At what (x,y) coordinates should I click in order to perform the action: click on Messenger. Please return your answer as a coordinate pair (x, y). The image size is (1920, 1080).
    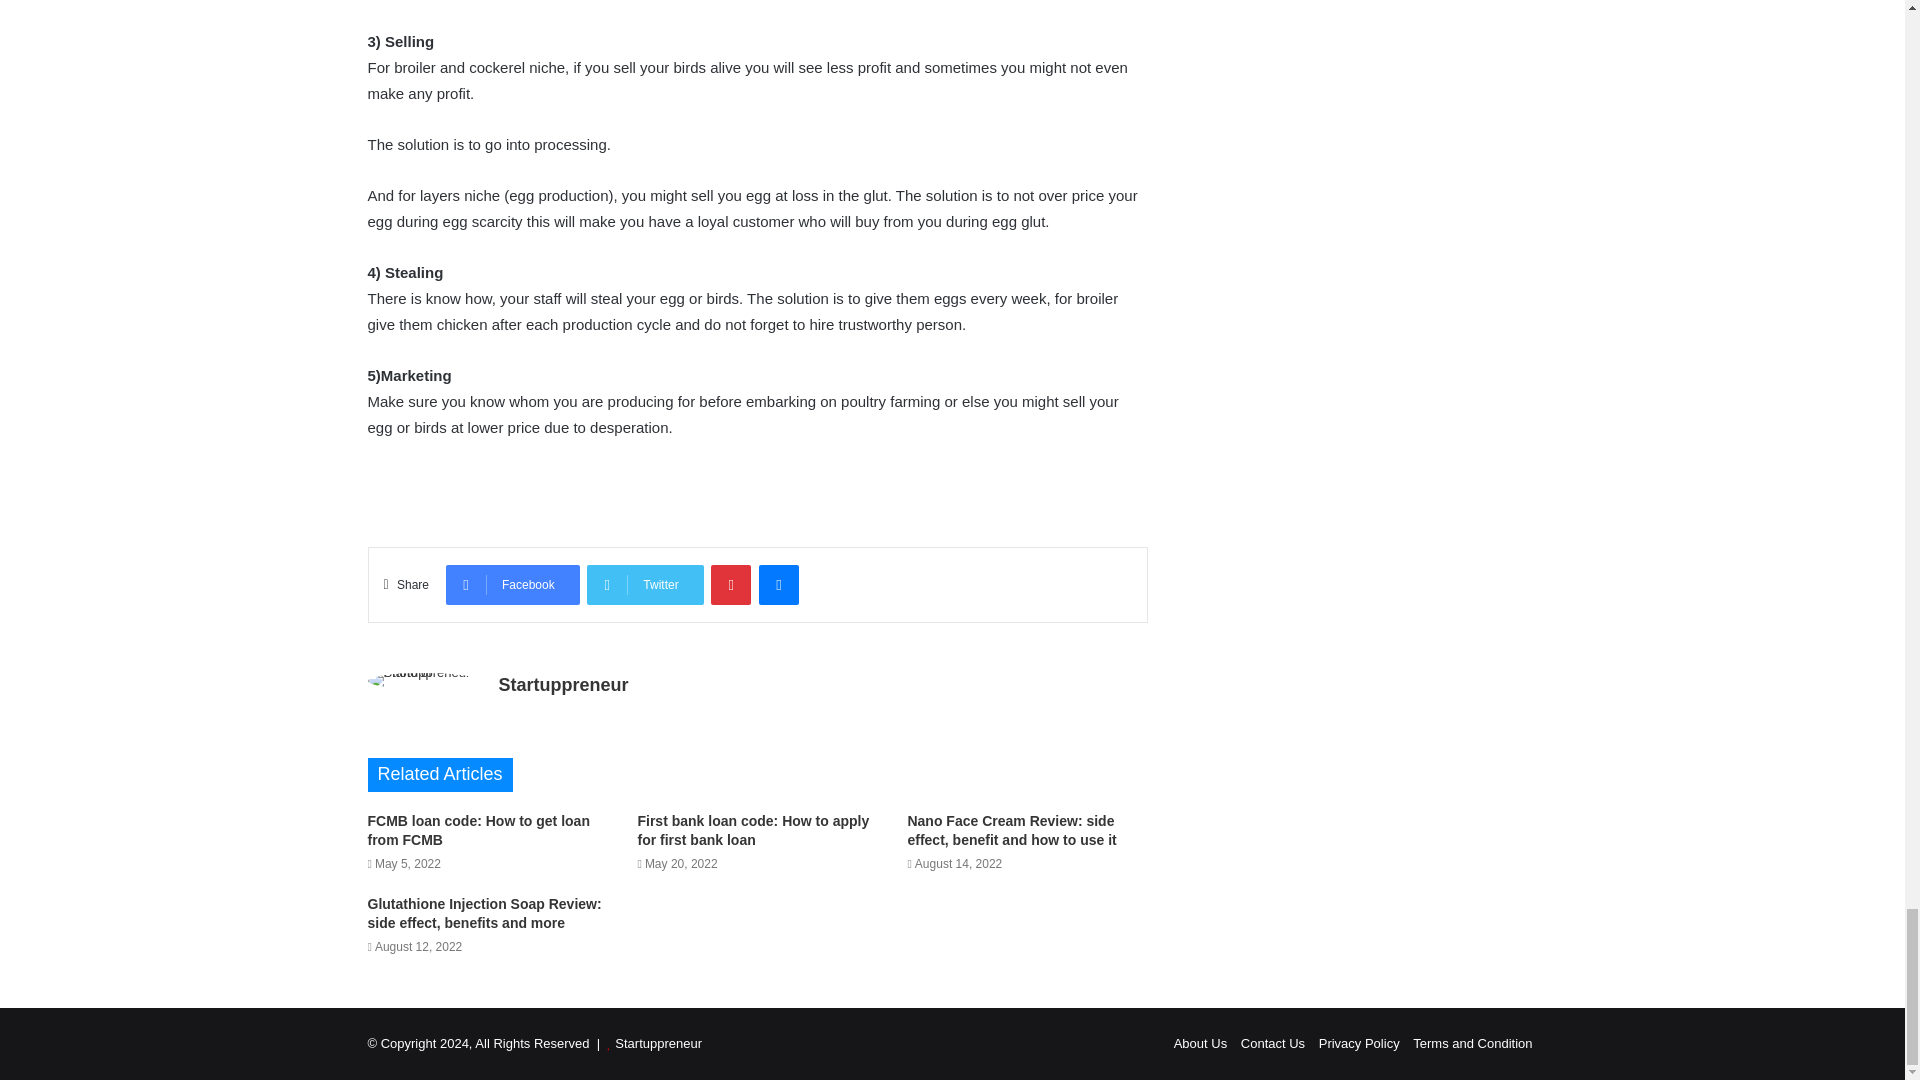
    Looking at the image, I should click on (778, 584).